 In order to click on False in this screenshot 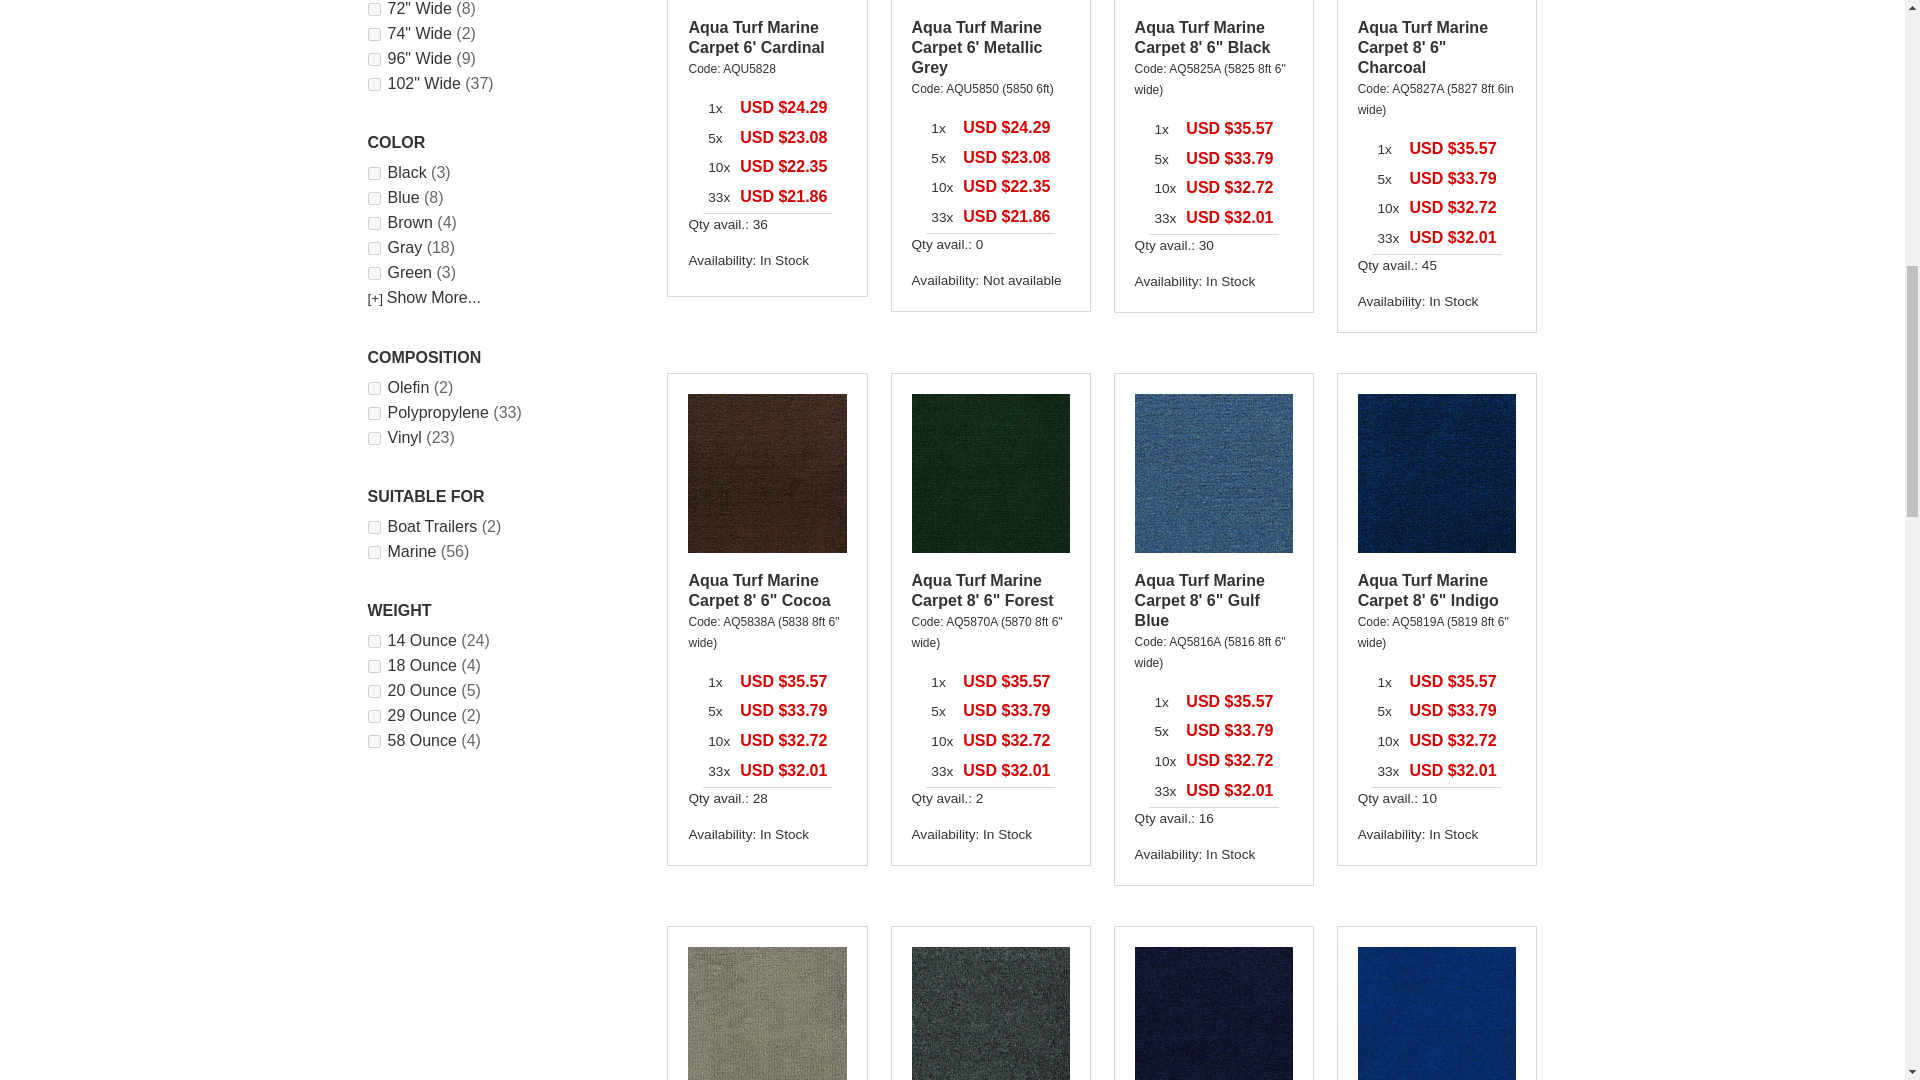, I will do `click(374, 174)`.